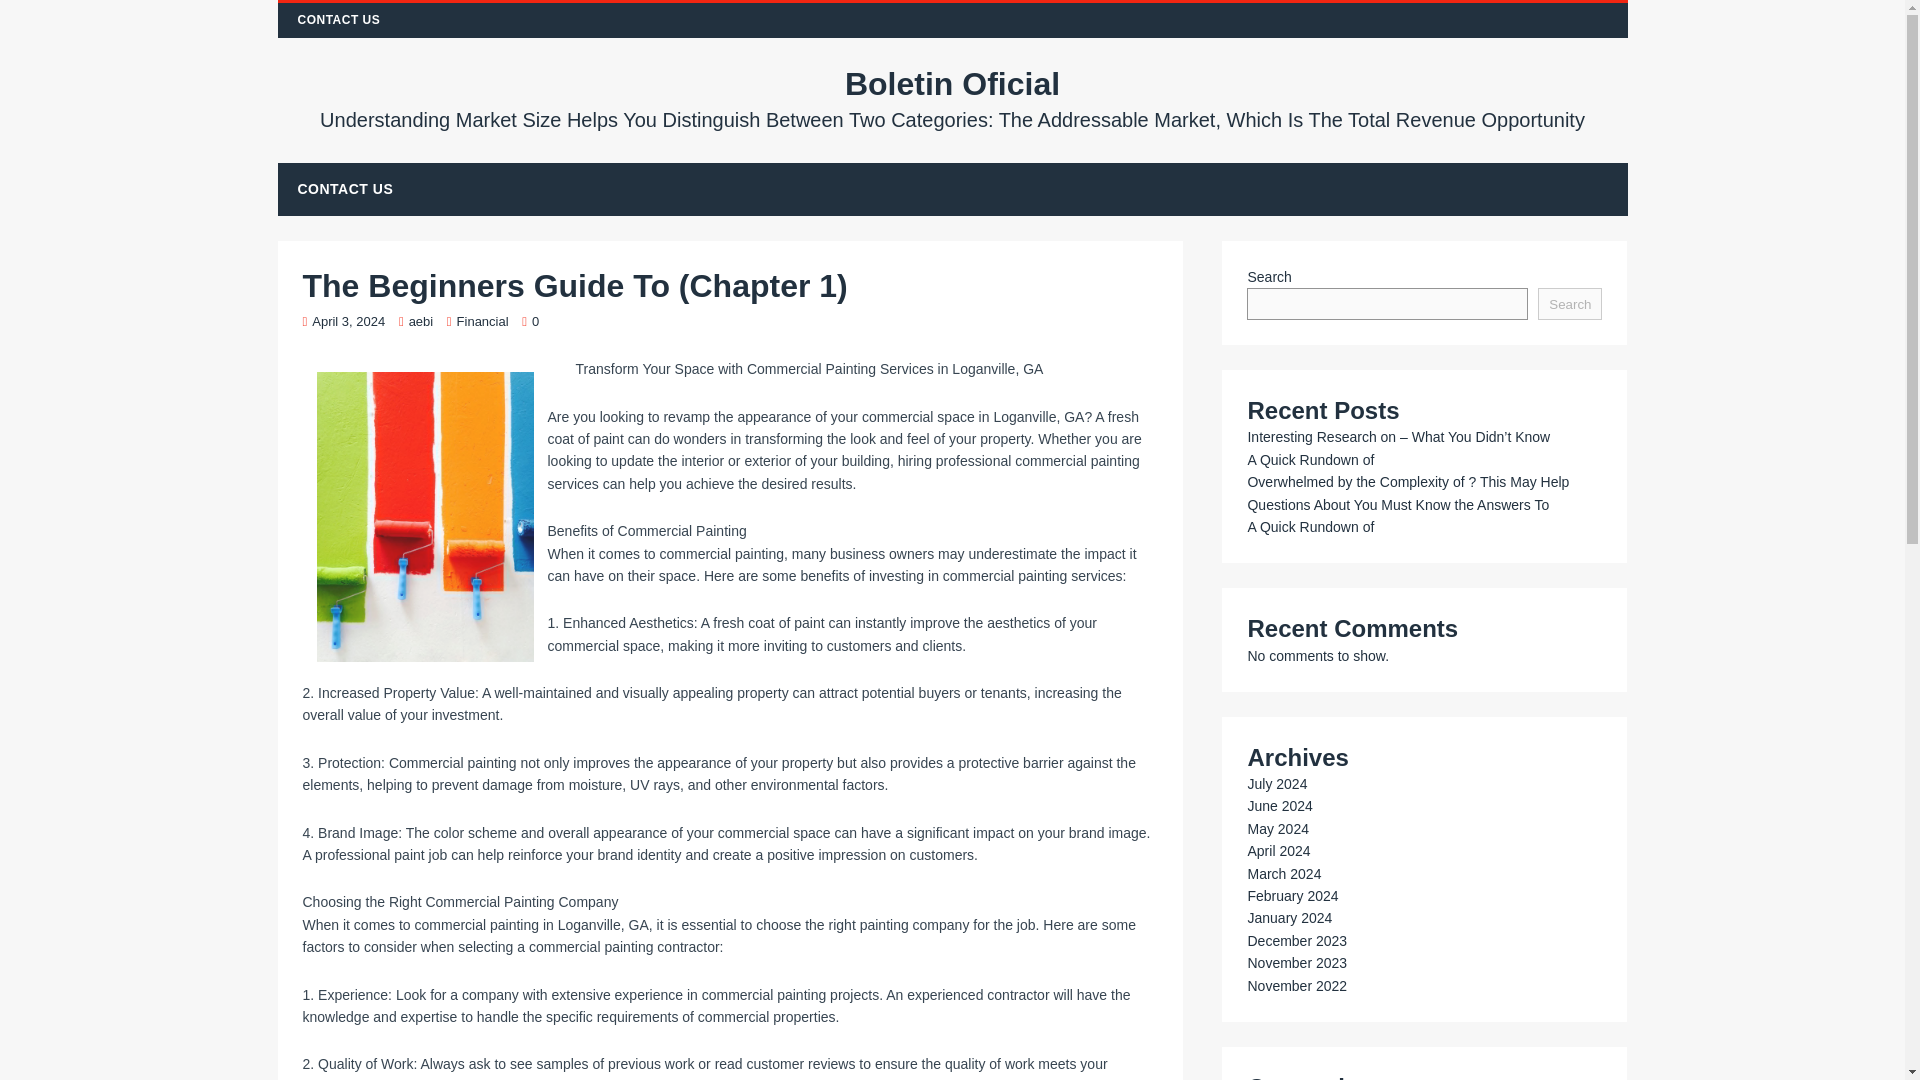 This screenshot has width=1920, height=1080. Describe the element at coordinates (1398, 504) in the screenshot. I see `Questions About You Must Know the Answers To` at that location.